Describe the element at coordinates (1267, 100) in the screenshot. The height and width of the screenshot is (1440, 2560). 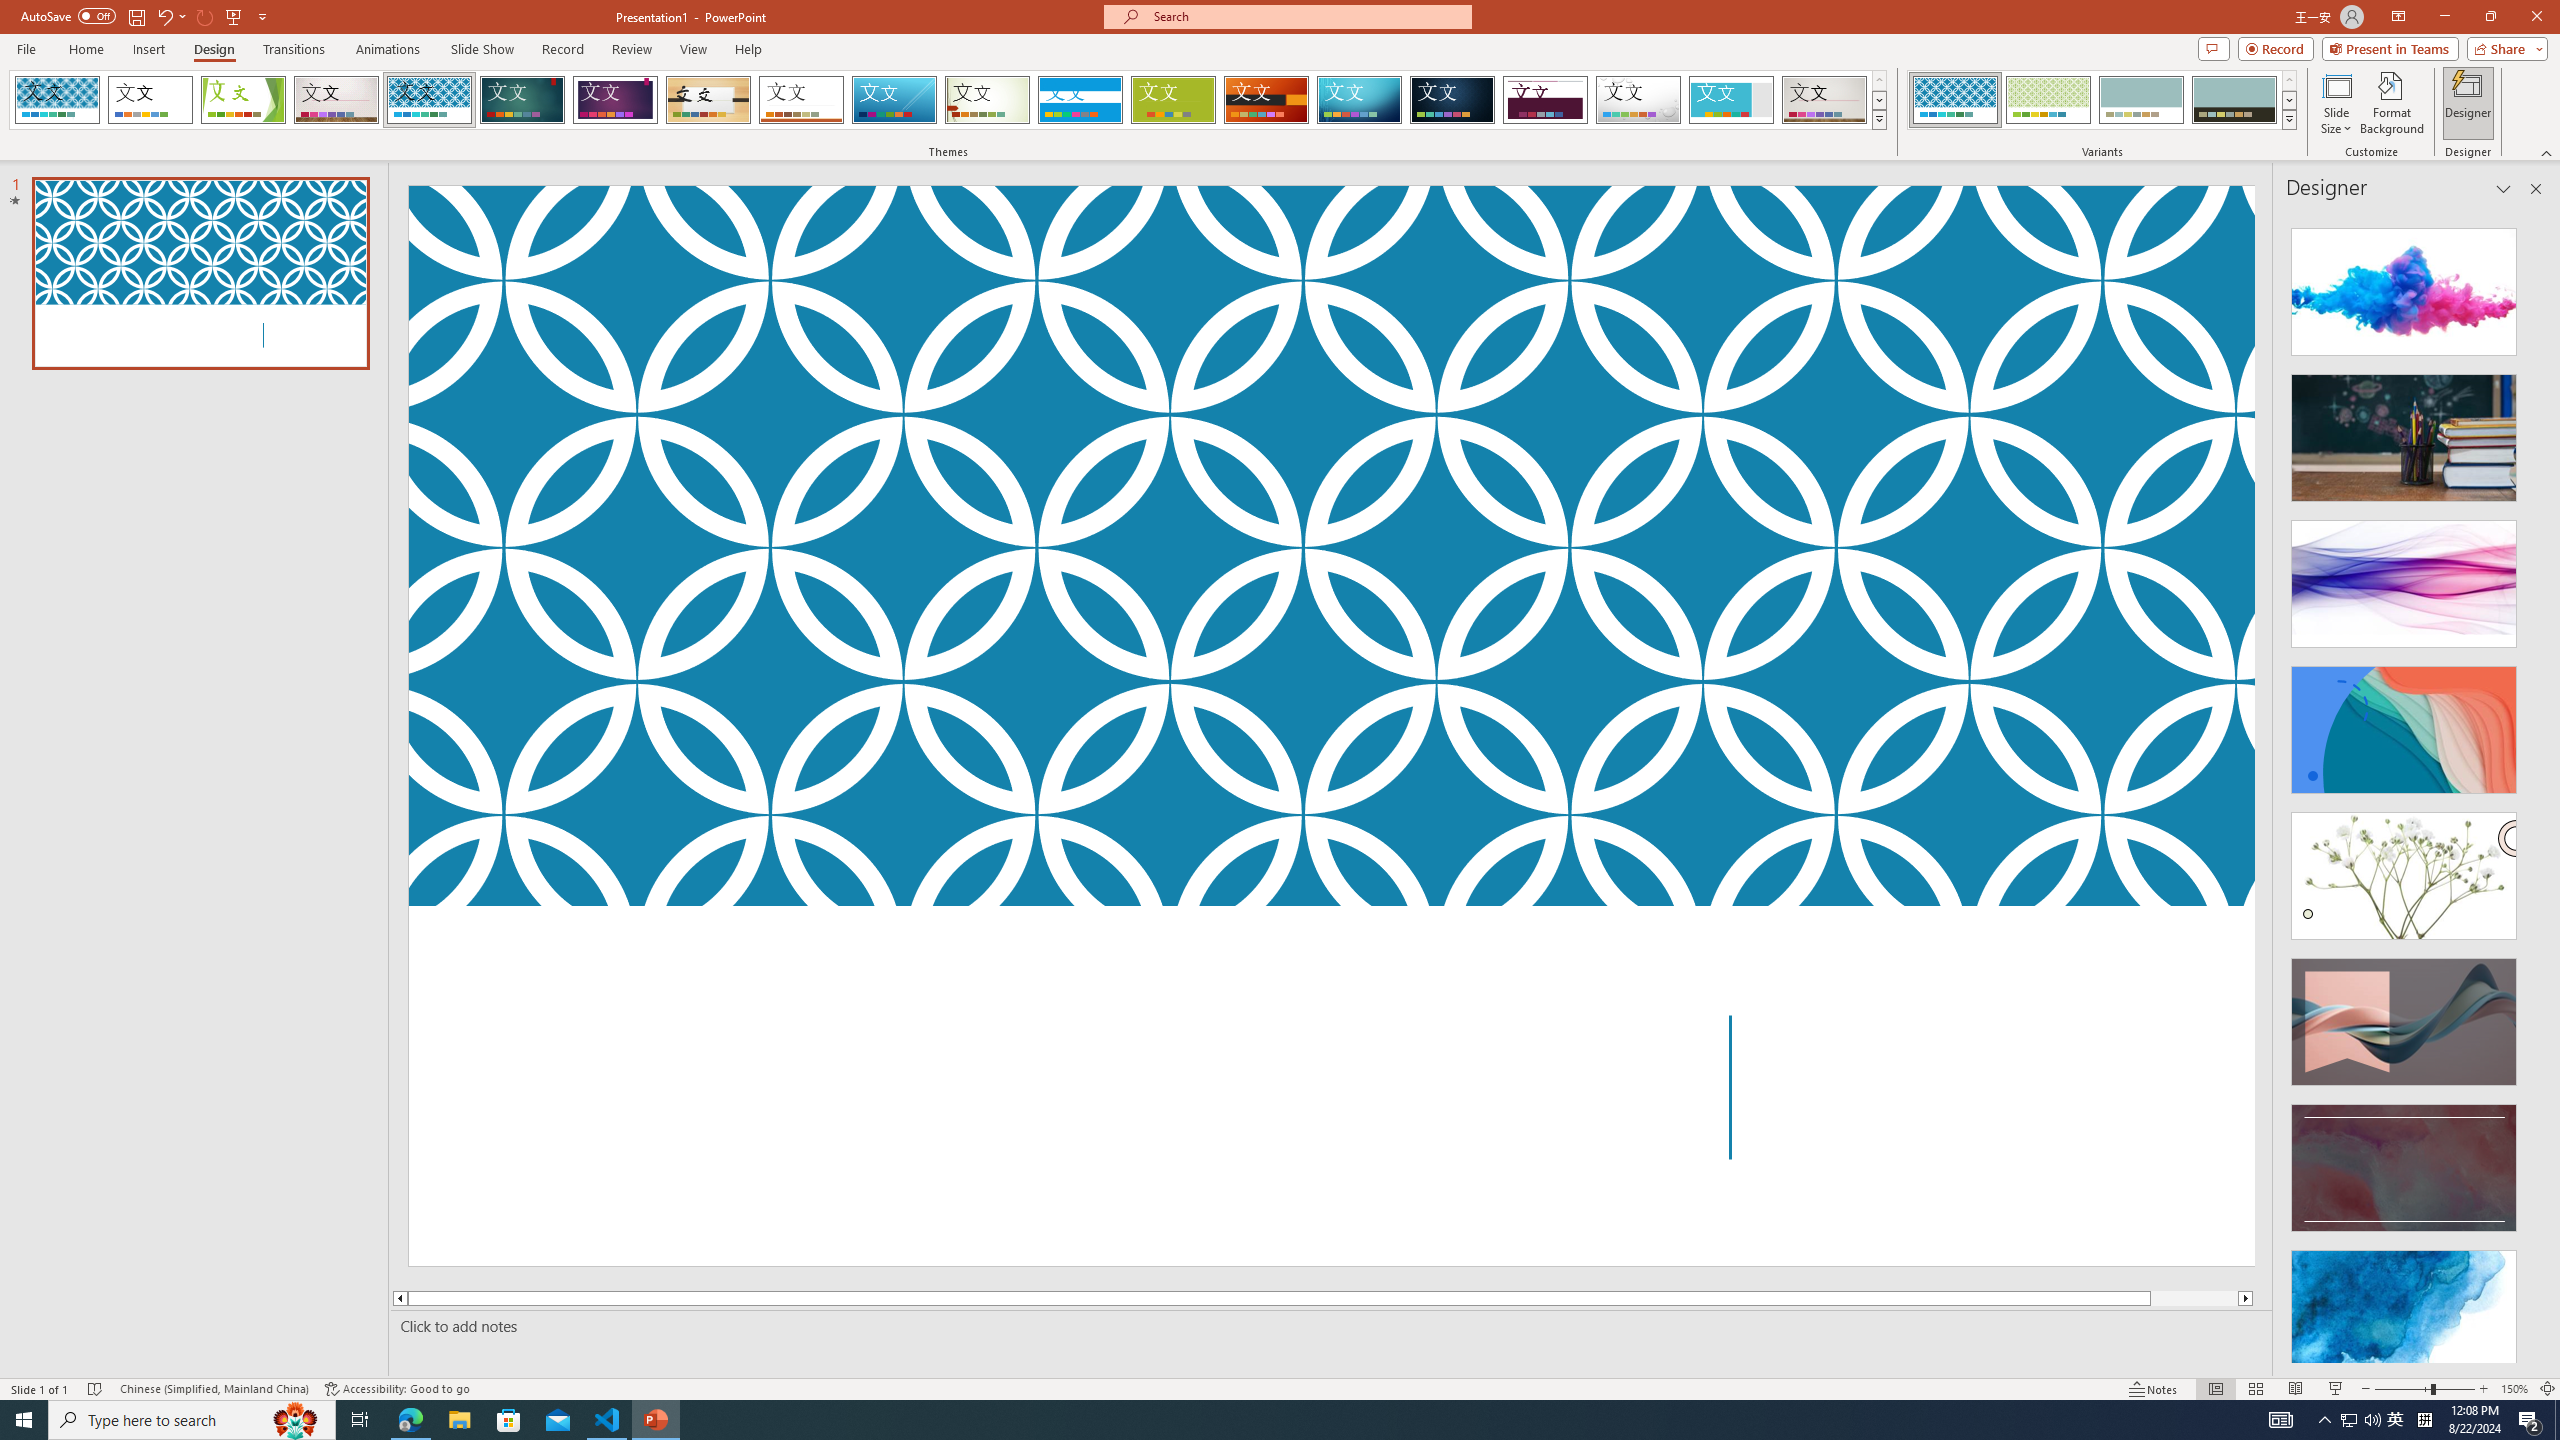
I see `Berlin Loading Preview...` at that location.